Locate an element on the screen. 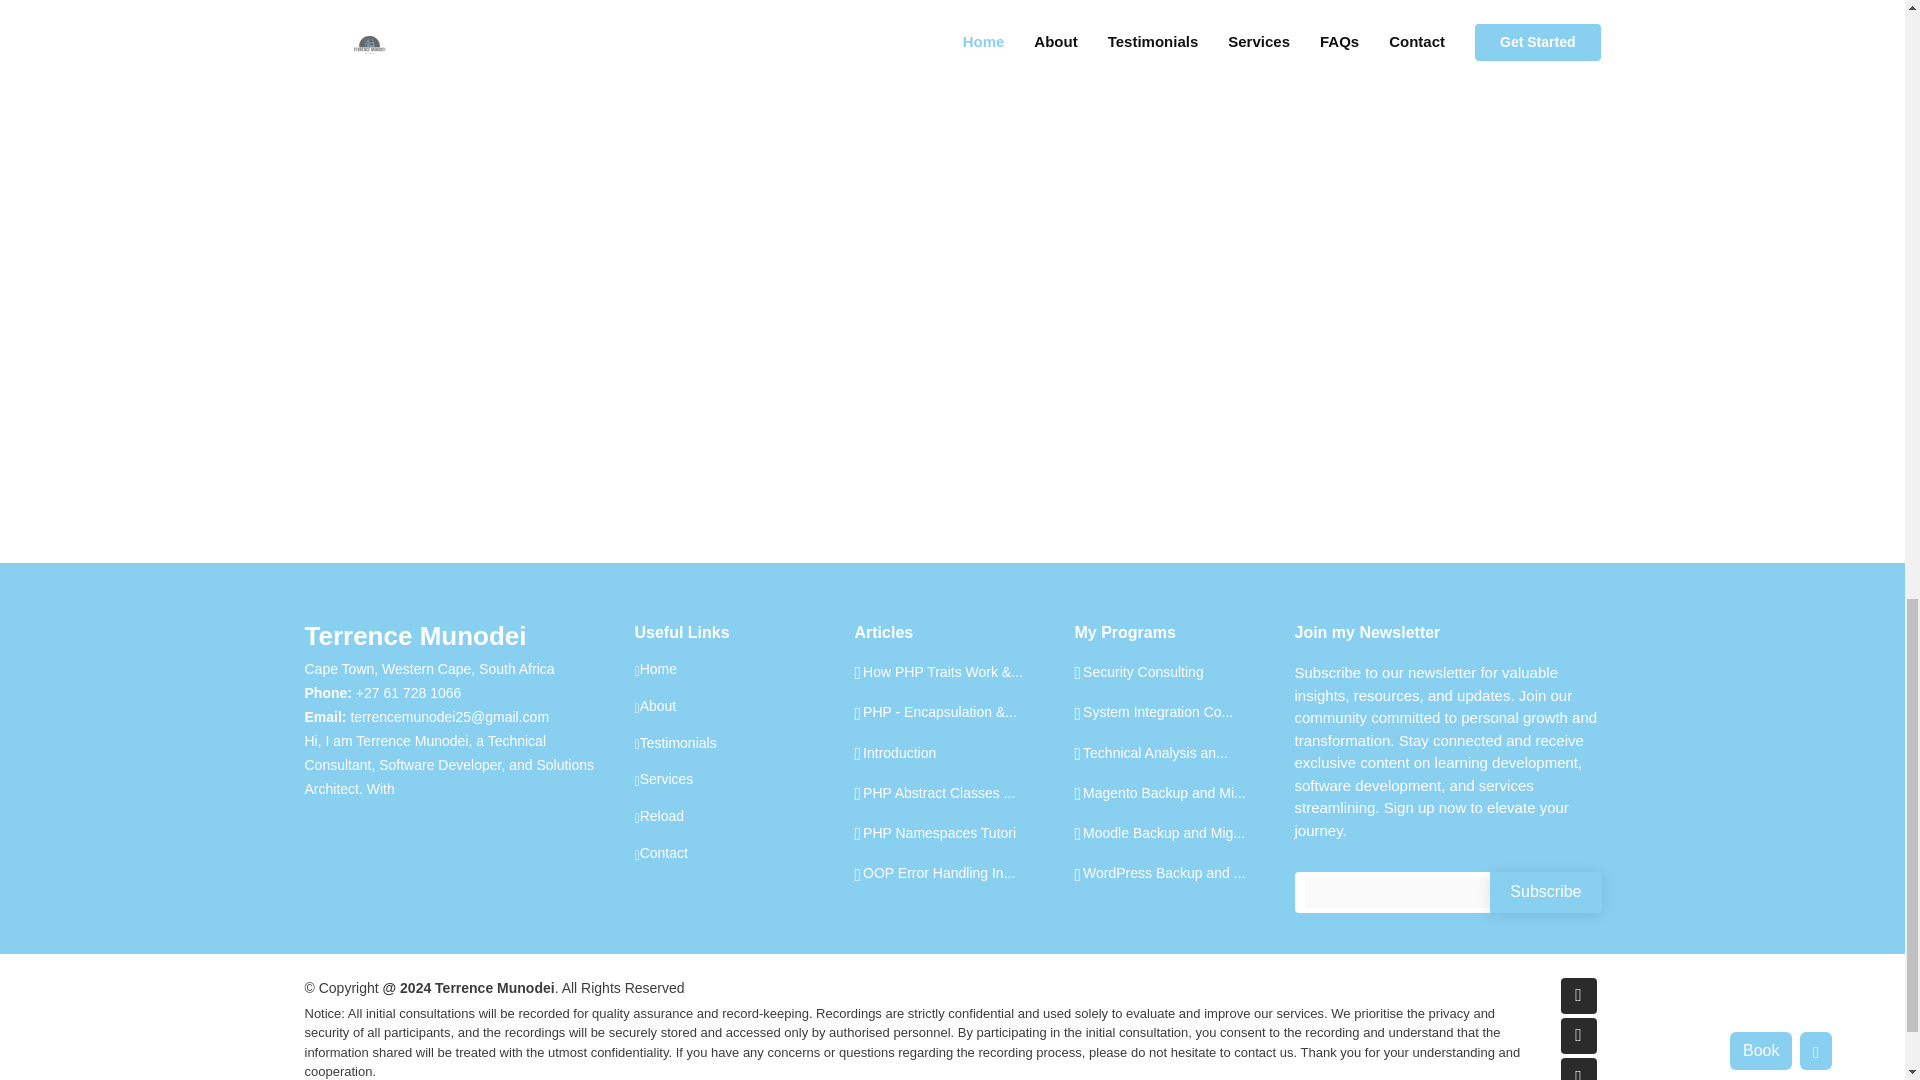 This screenshot has width=1920, height=1080. About is located at coordinates (654, 707).